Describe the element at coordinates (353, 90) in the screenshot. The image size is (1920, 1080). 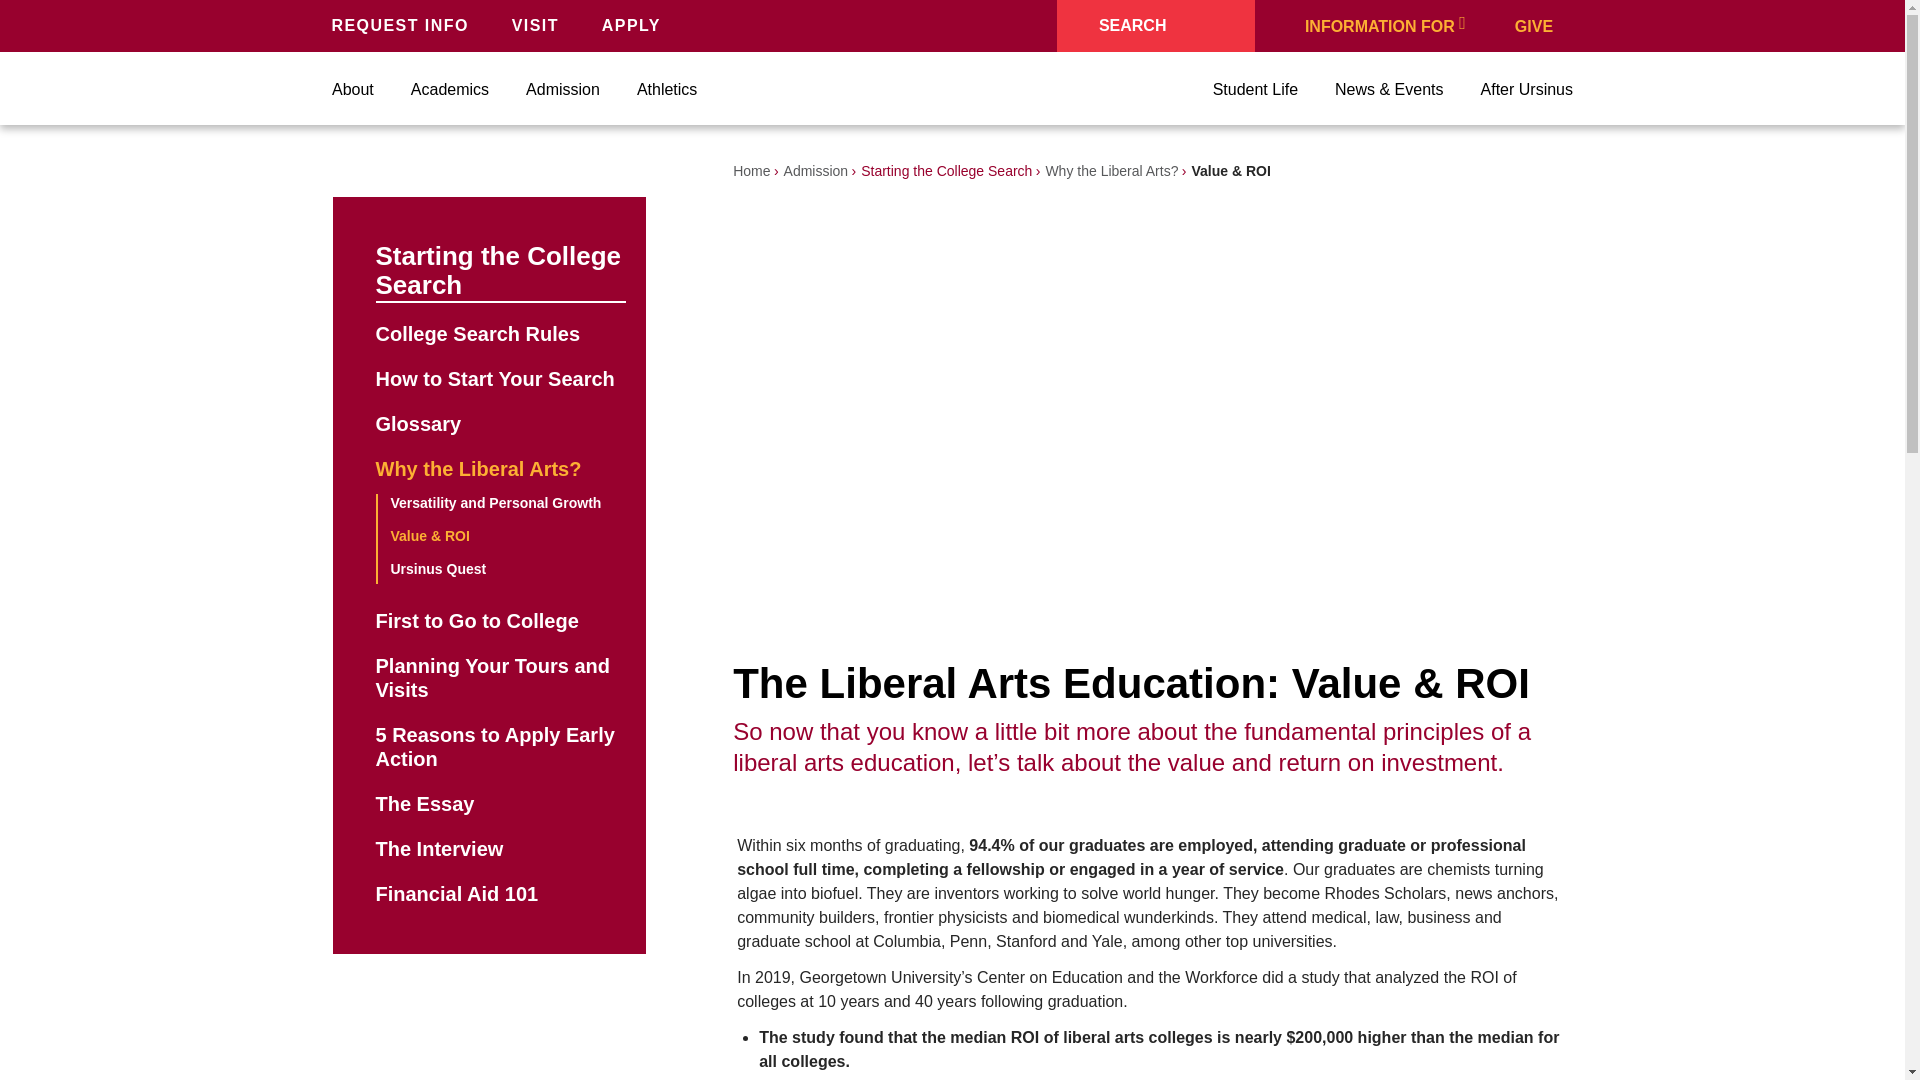
I see `About` at that location.